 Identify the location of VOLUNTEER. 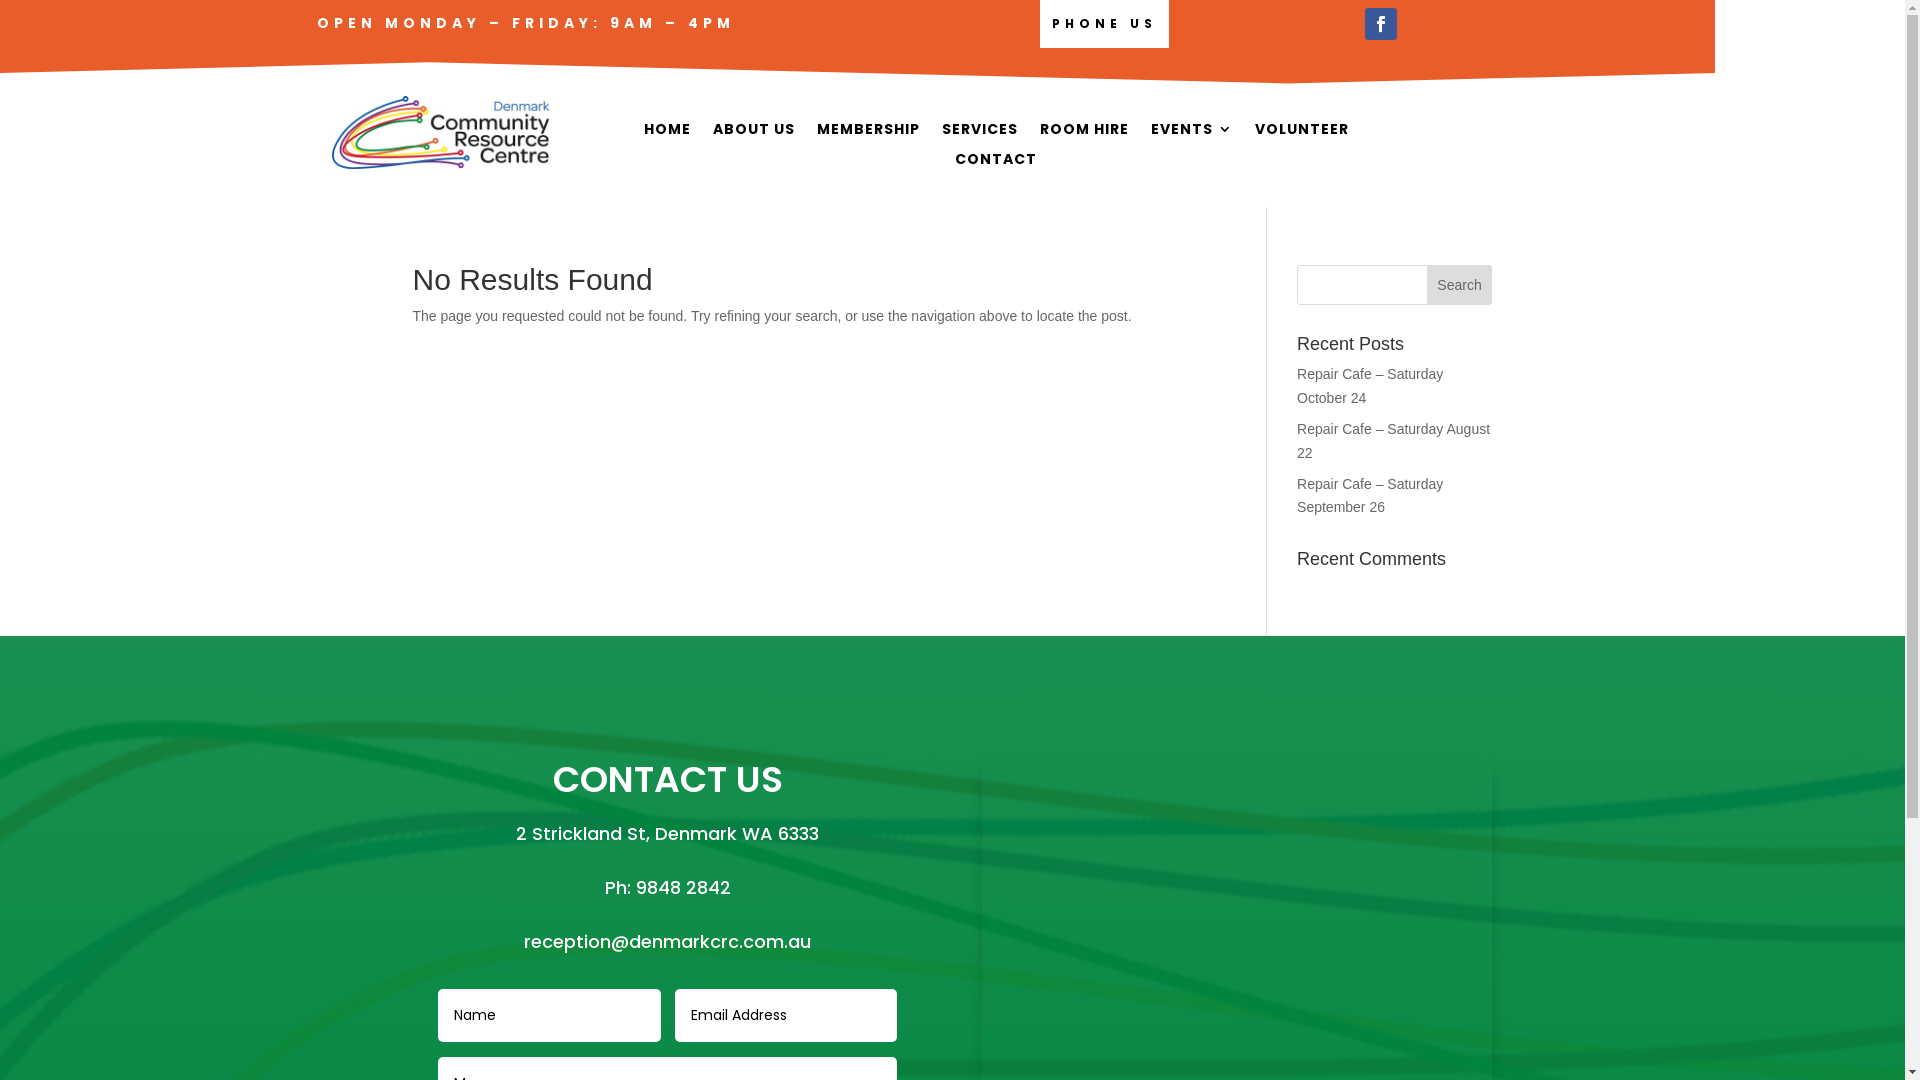
(1302, 133).